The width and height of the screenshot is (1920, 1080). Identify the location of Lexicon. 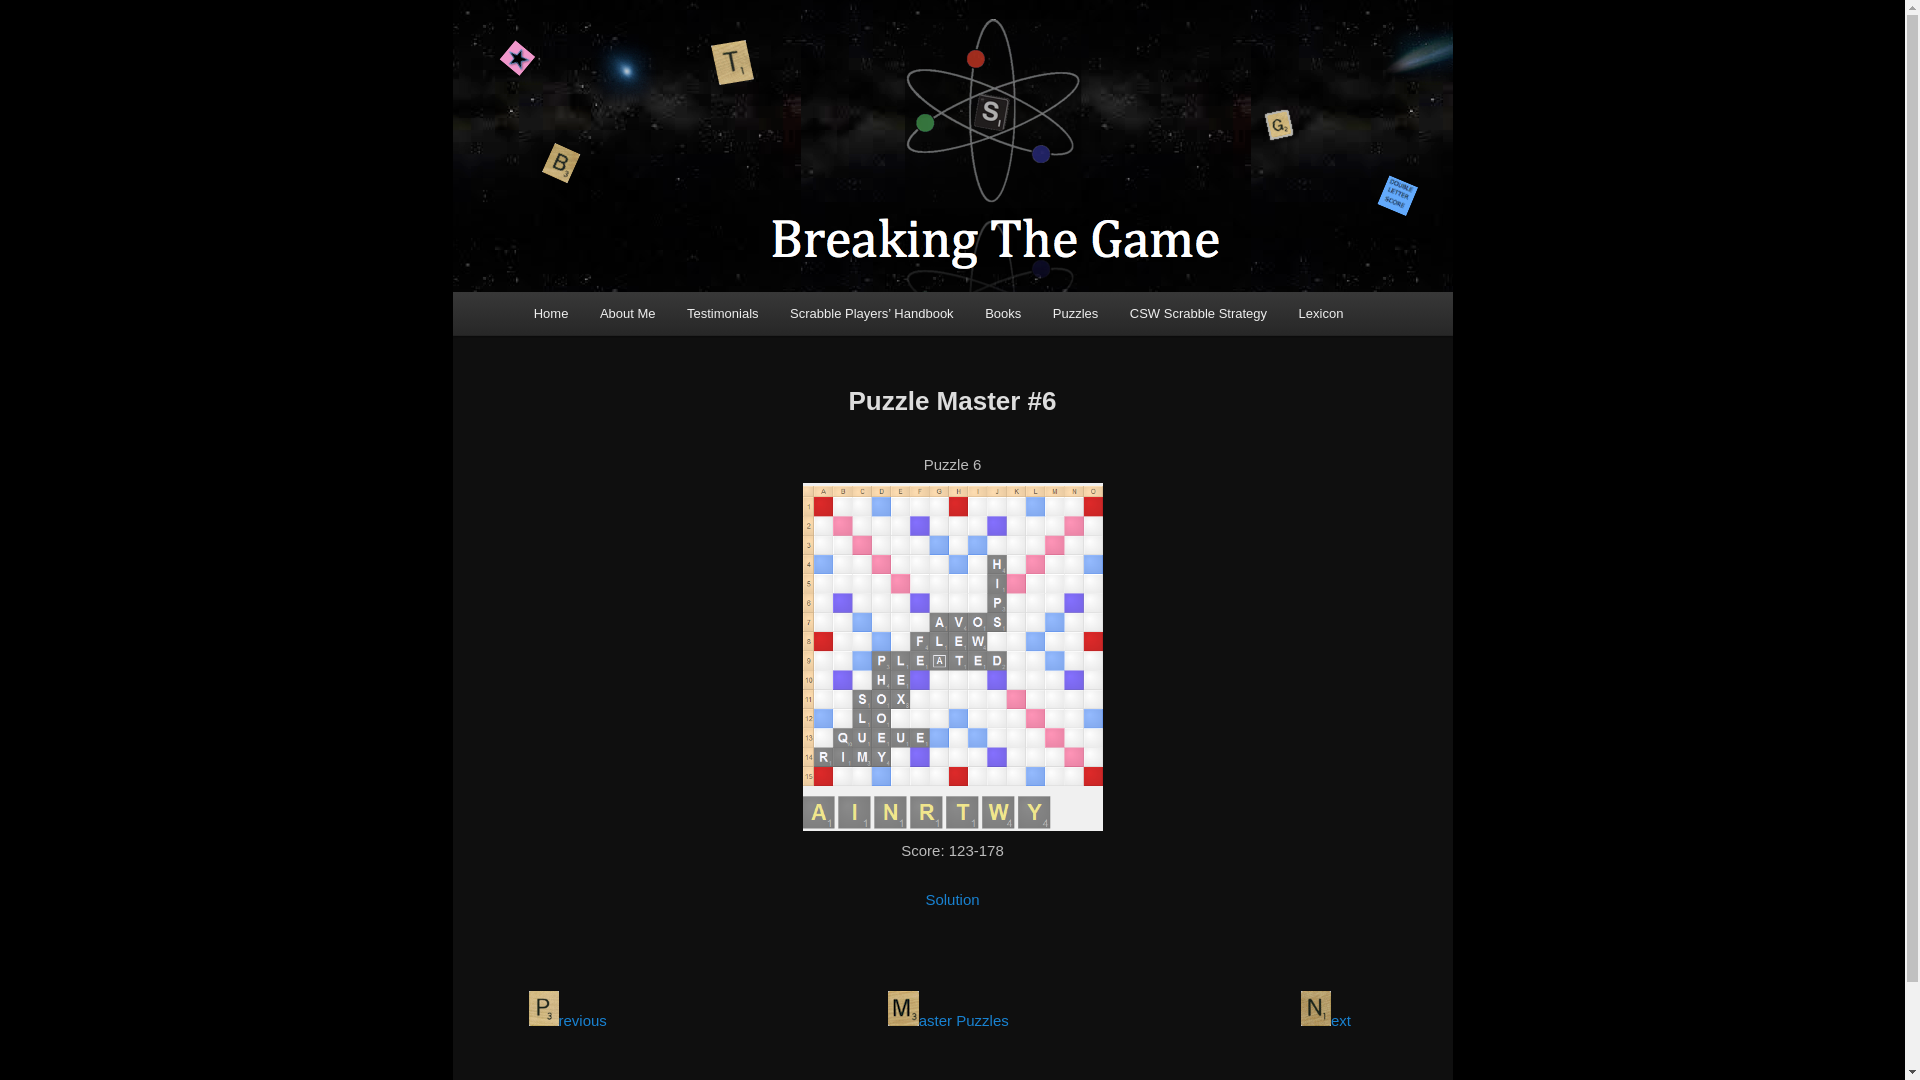
(1320, 312).